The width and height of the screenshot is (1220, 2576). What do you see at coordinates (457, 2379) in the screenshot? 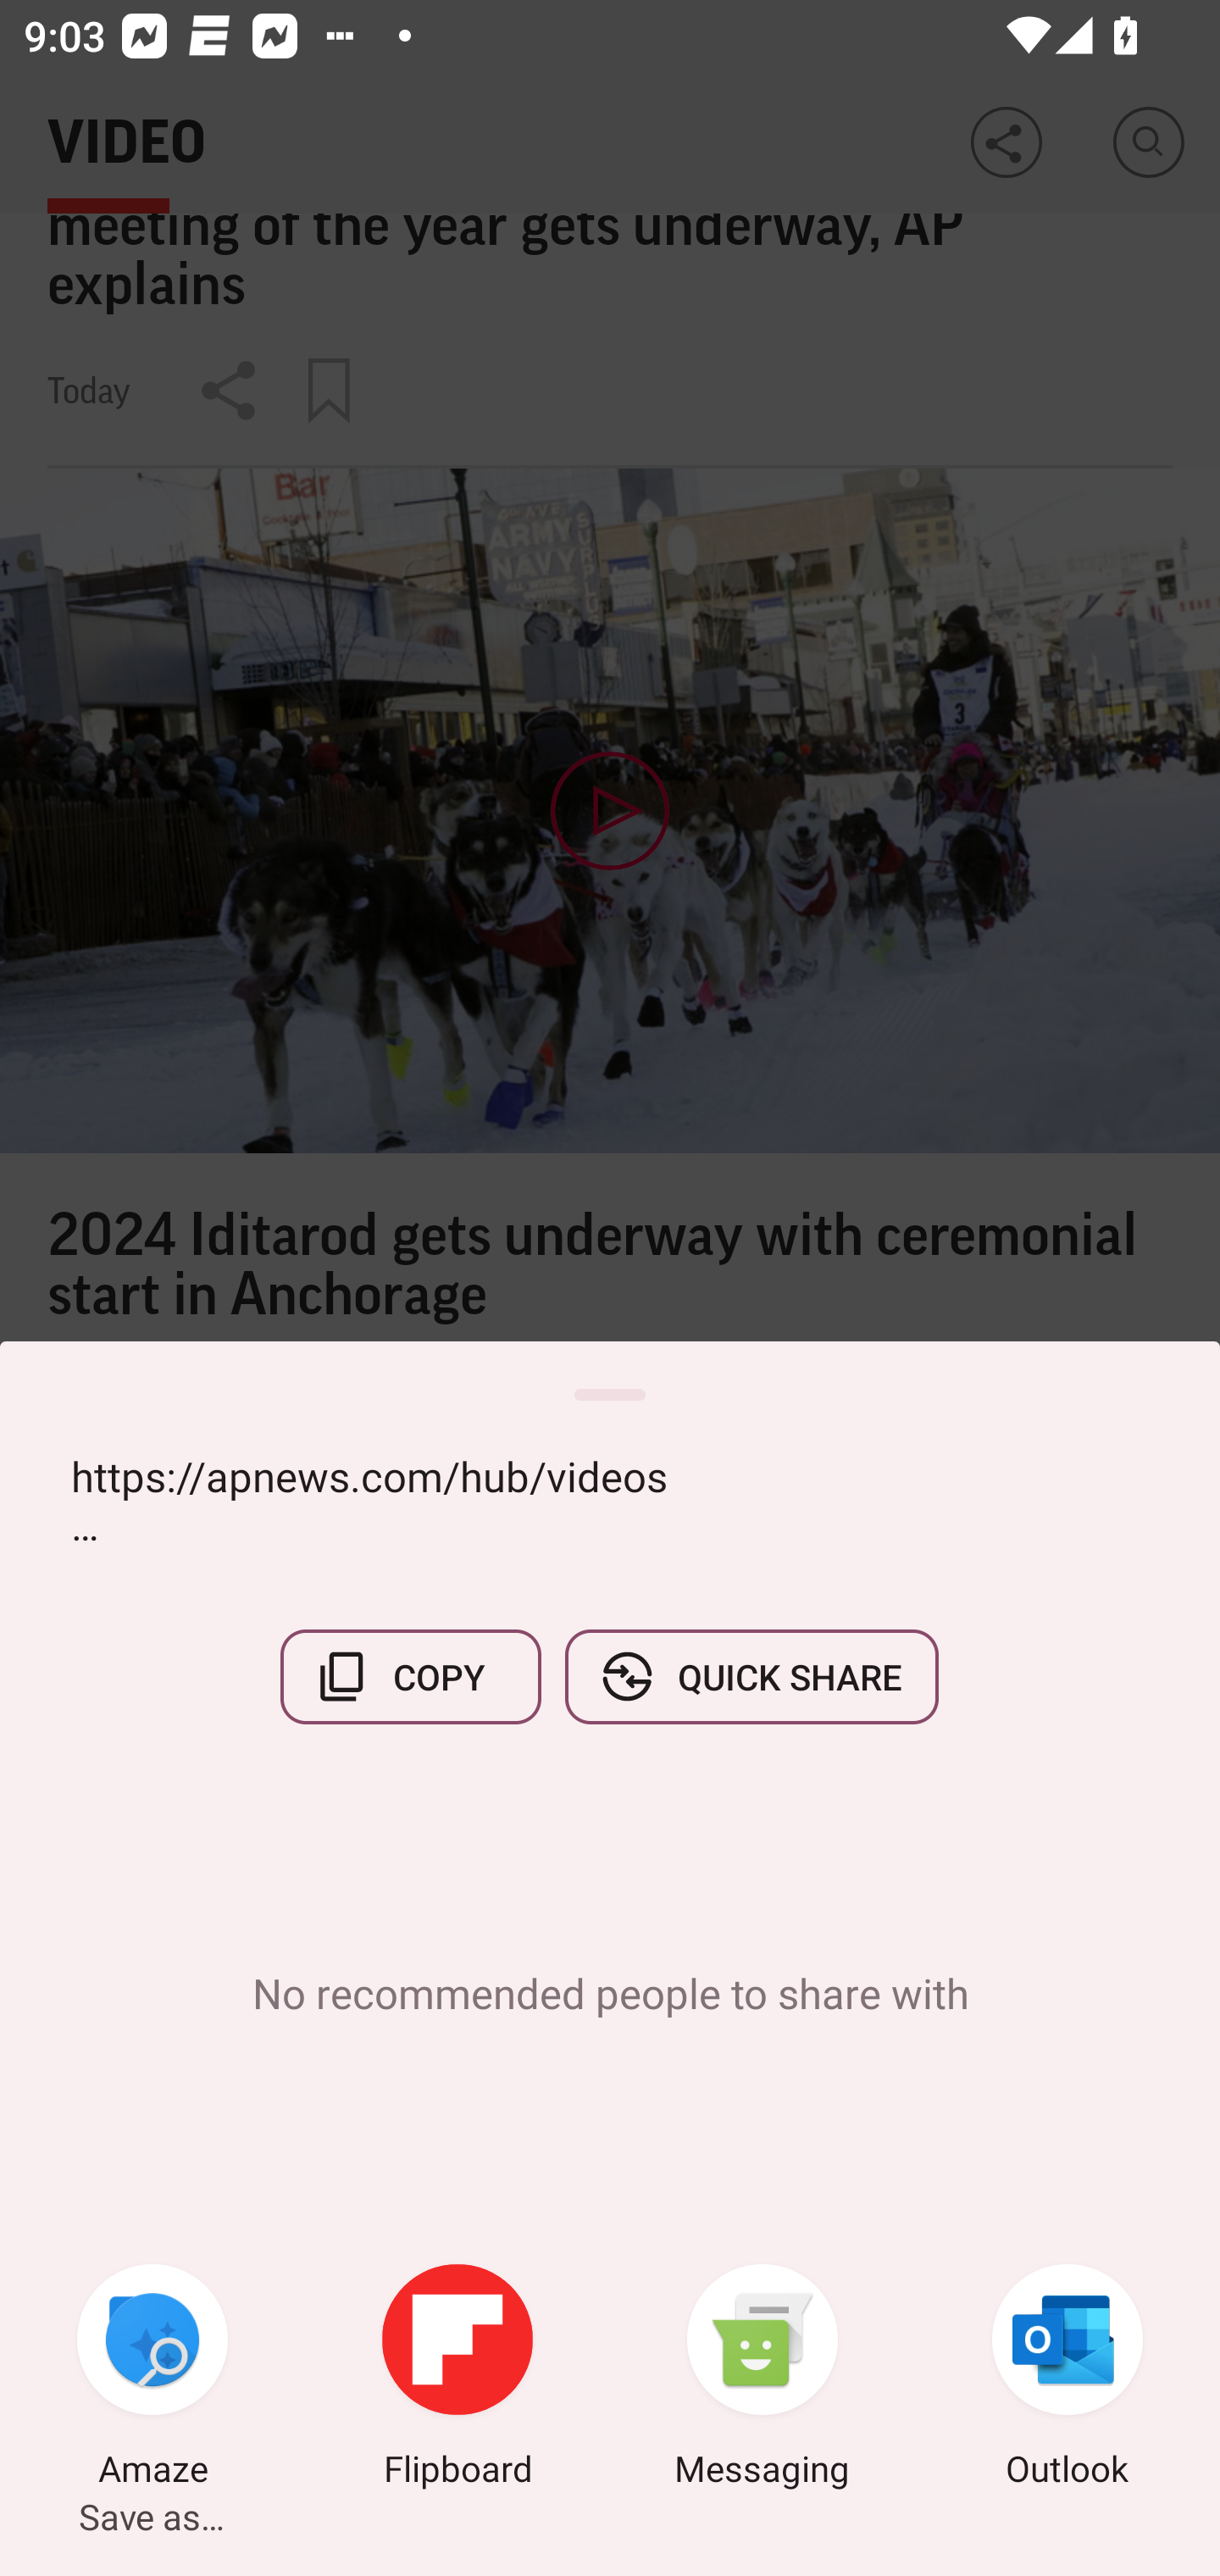
I see `Flipboard` at bounding box center [457, 2379].